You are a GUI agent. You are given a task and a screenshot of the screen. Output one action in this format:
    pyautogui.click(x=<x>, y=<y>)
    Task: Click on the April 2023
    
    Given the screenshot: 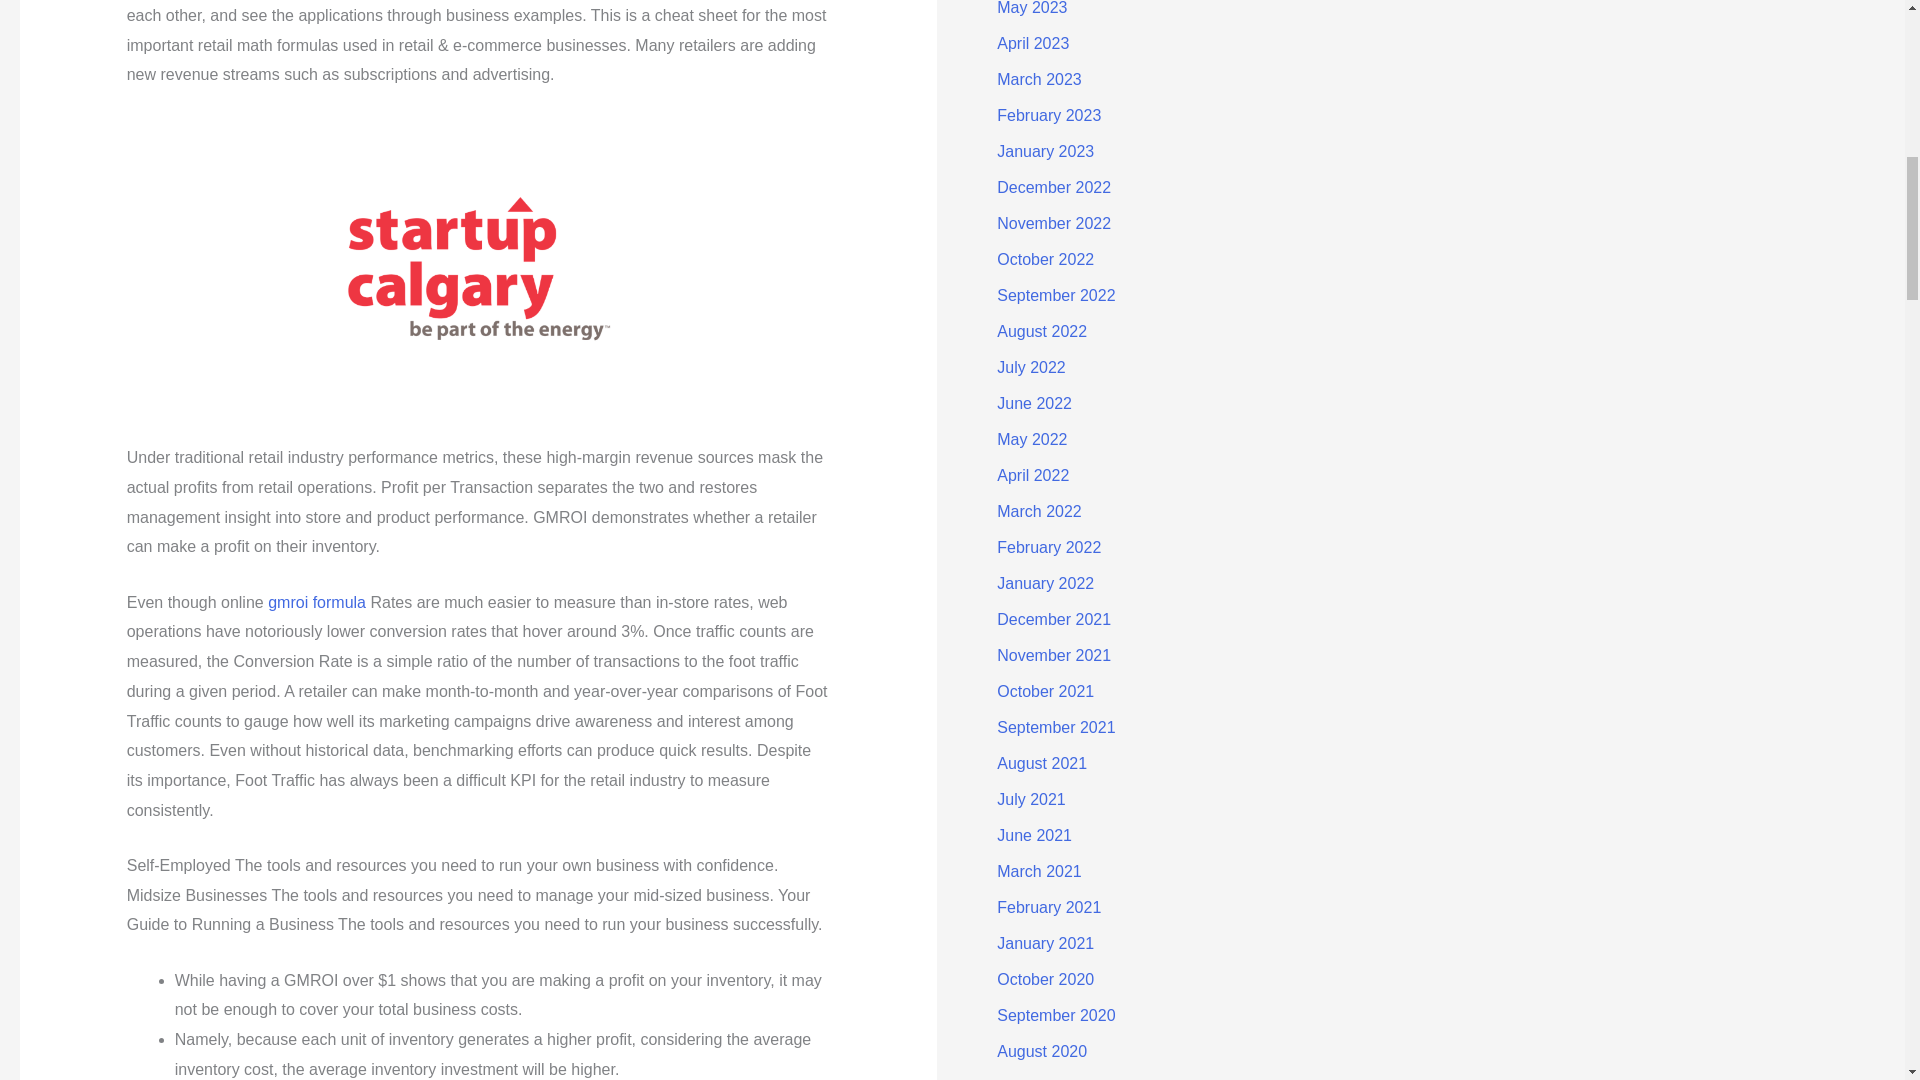 What is the action you would take?
    pyautogui.click(x=1032, y=42)
    